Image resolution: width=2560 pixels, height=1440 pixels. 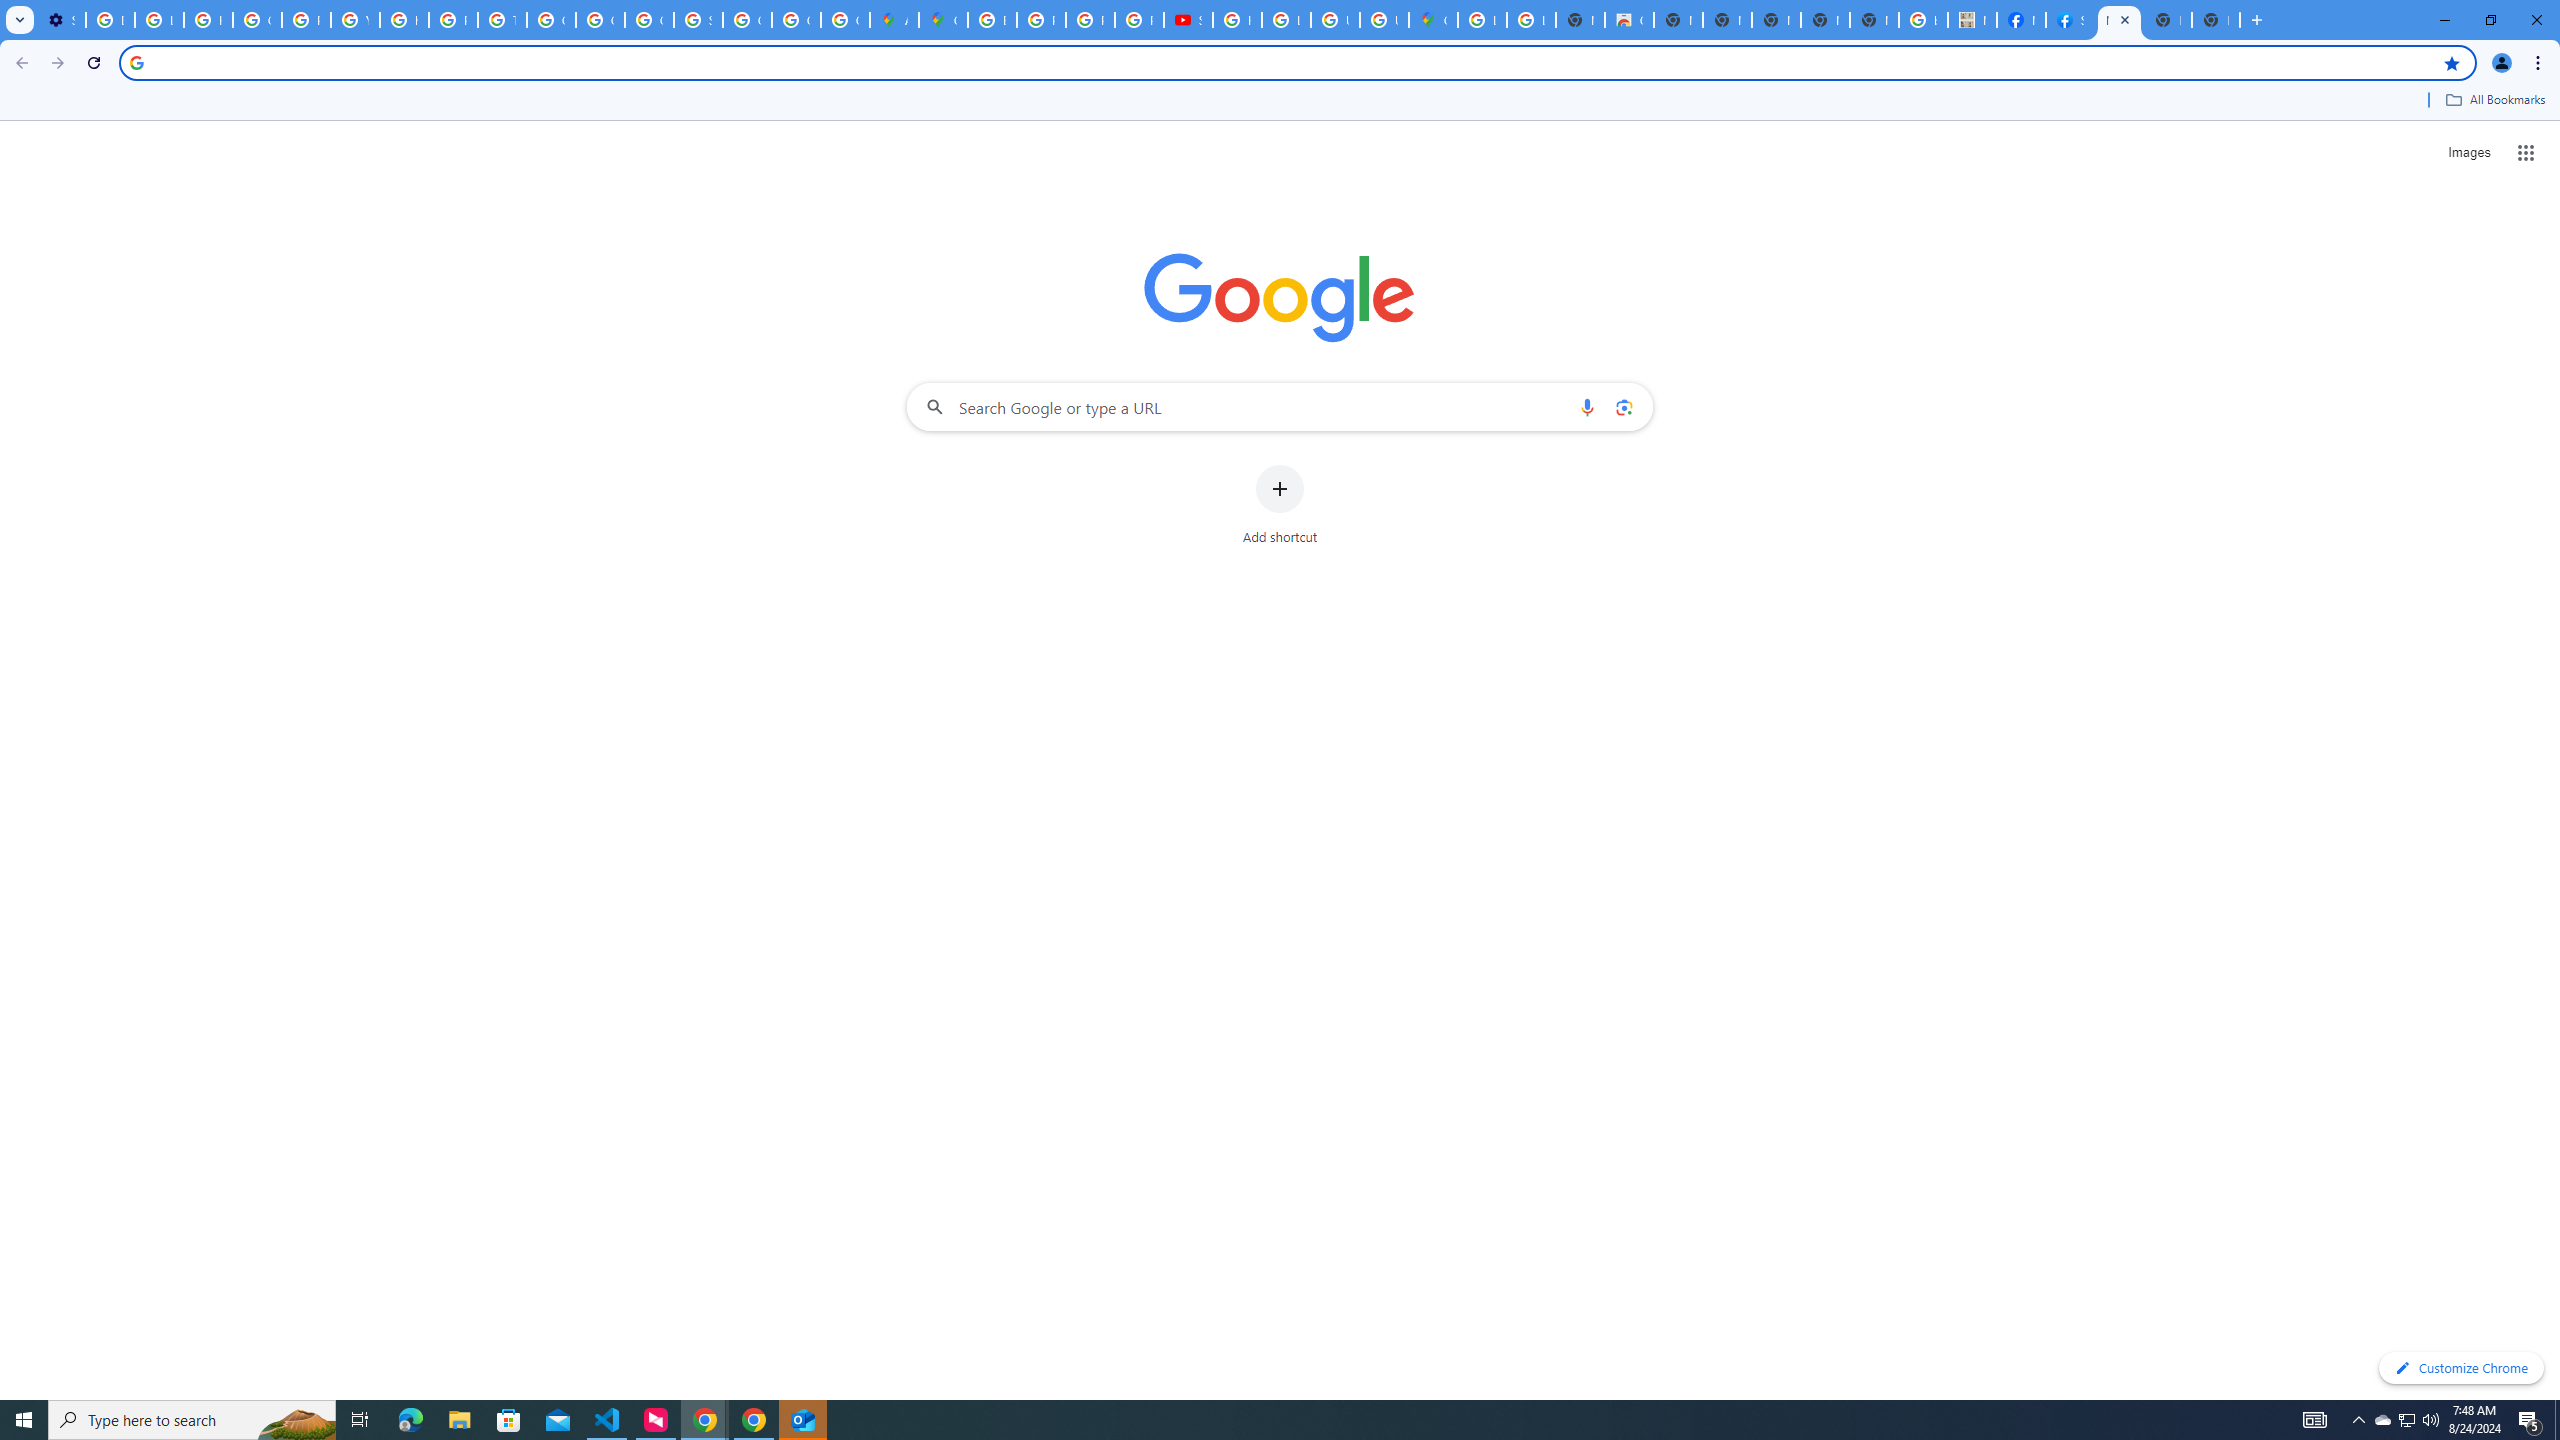 I want to click on Delete photos & videos - Computer - Google Photos Help, so click(x=110, y=20).